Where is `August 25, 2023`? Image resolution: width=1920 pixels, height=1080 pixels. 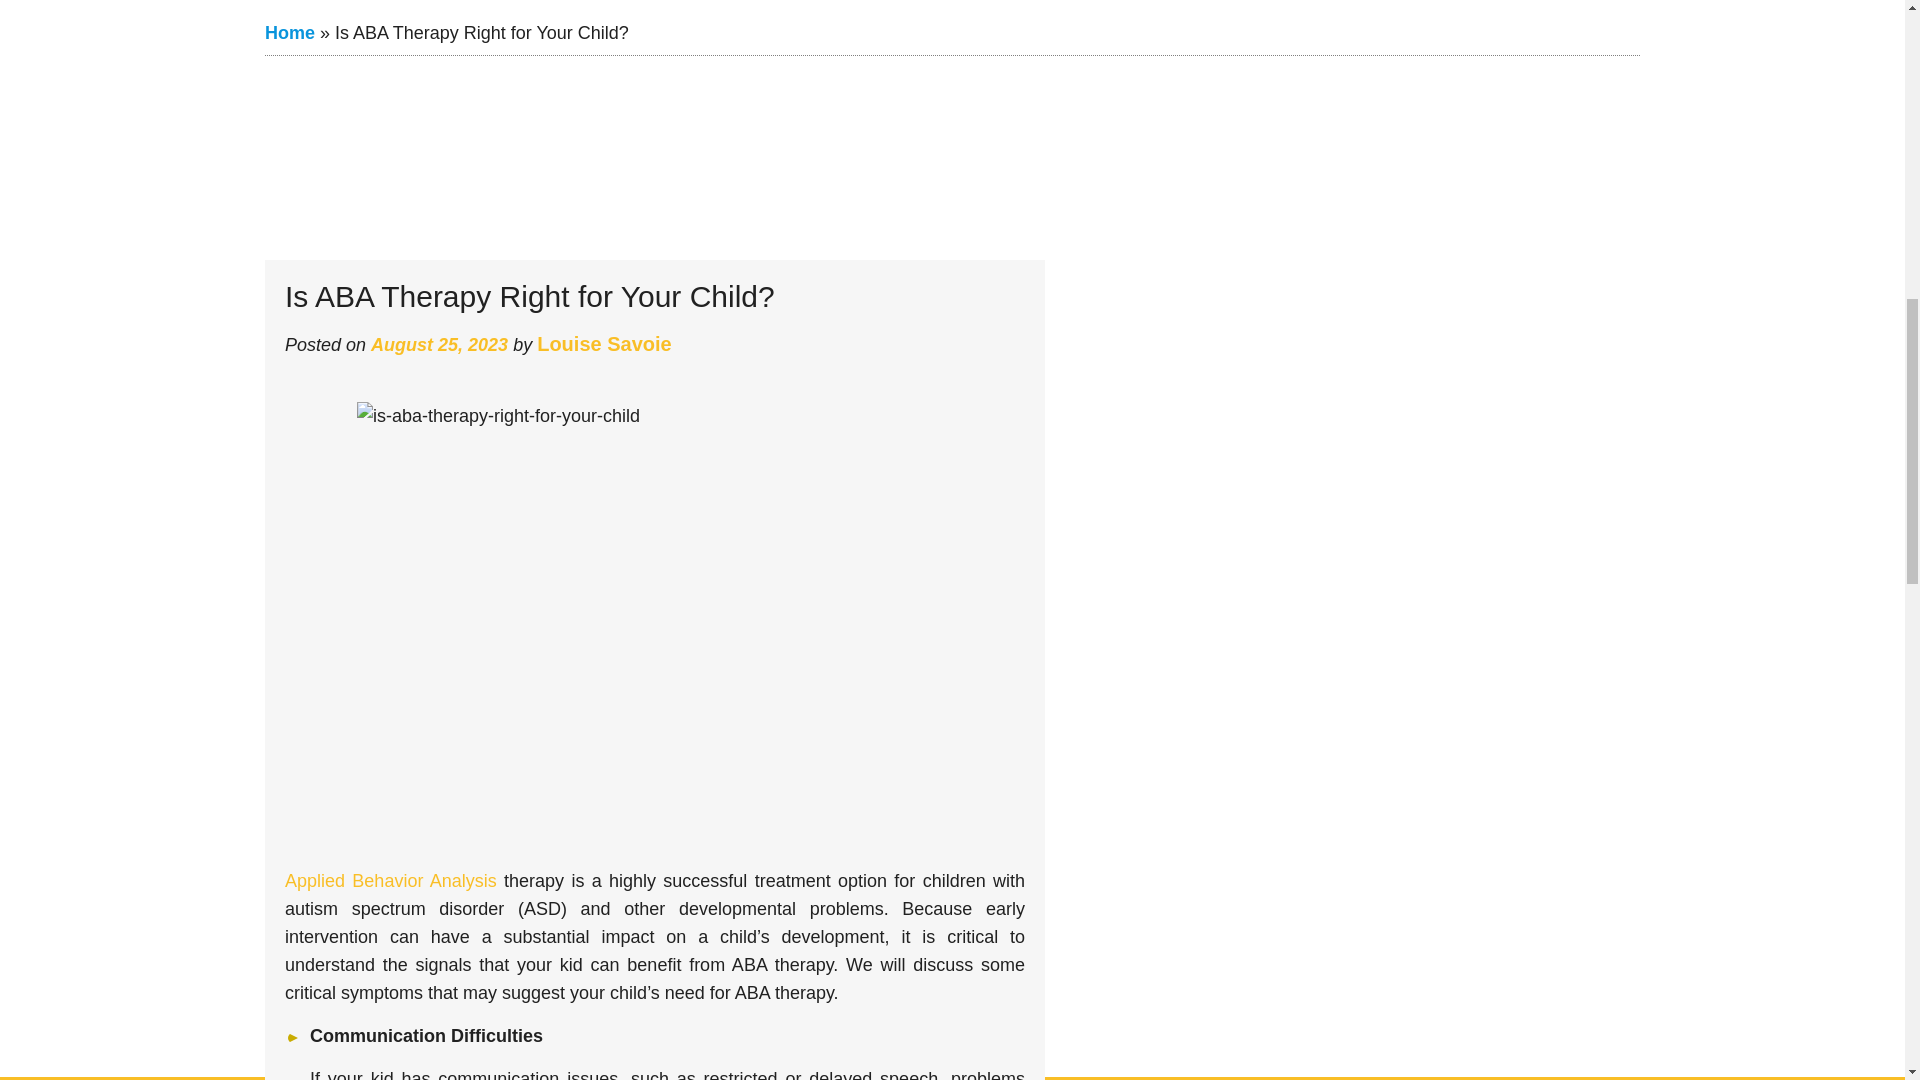 August 25, 2023 is located at coordinates (439, 344).